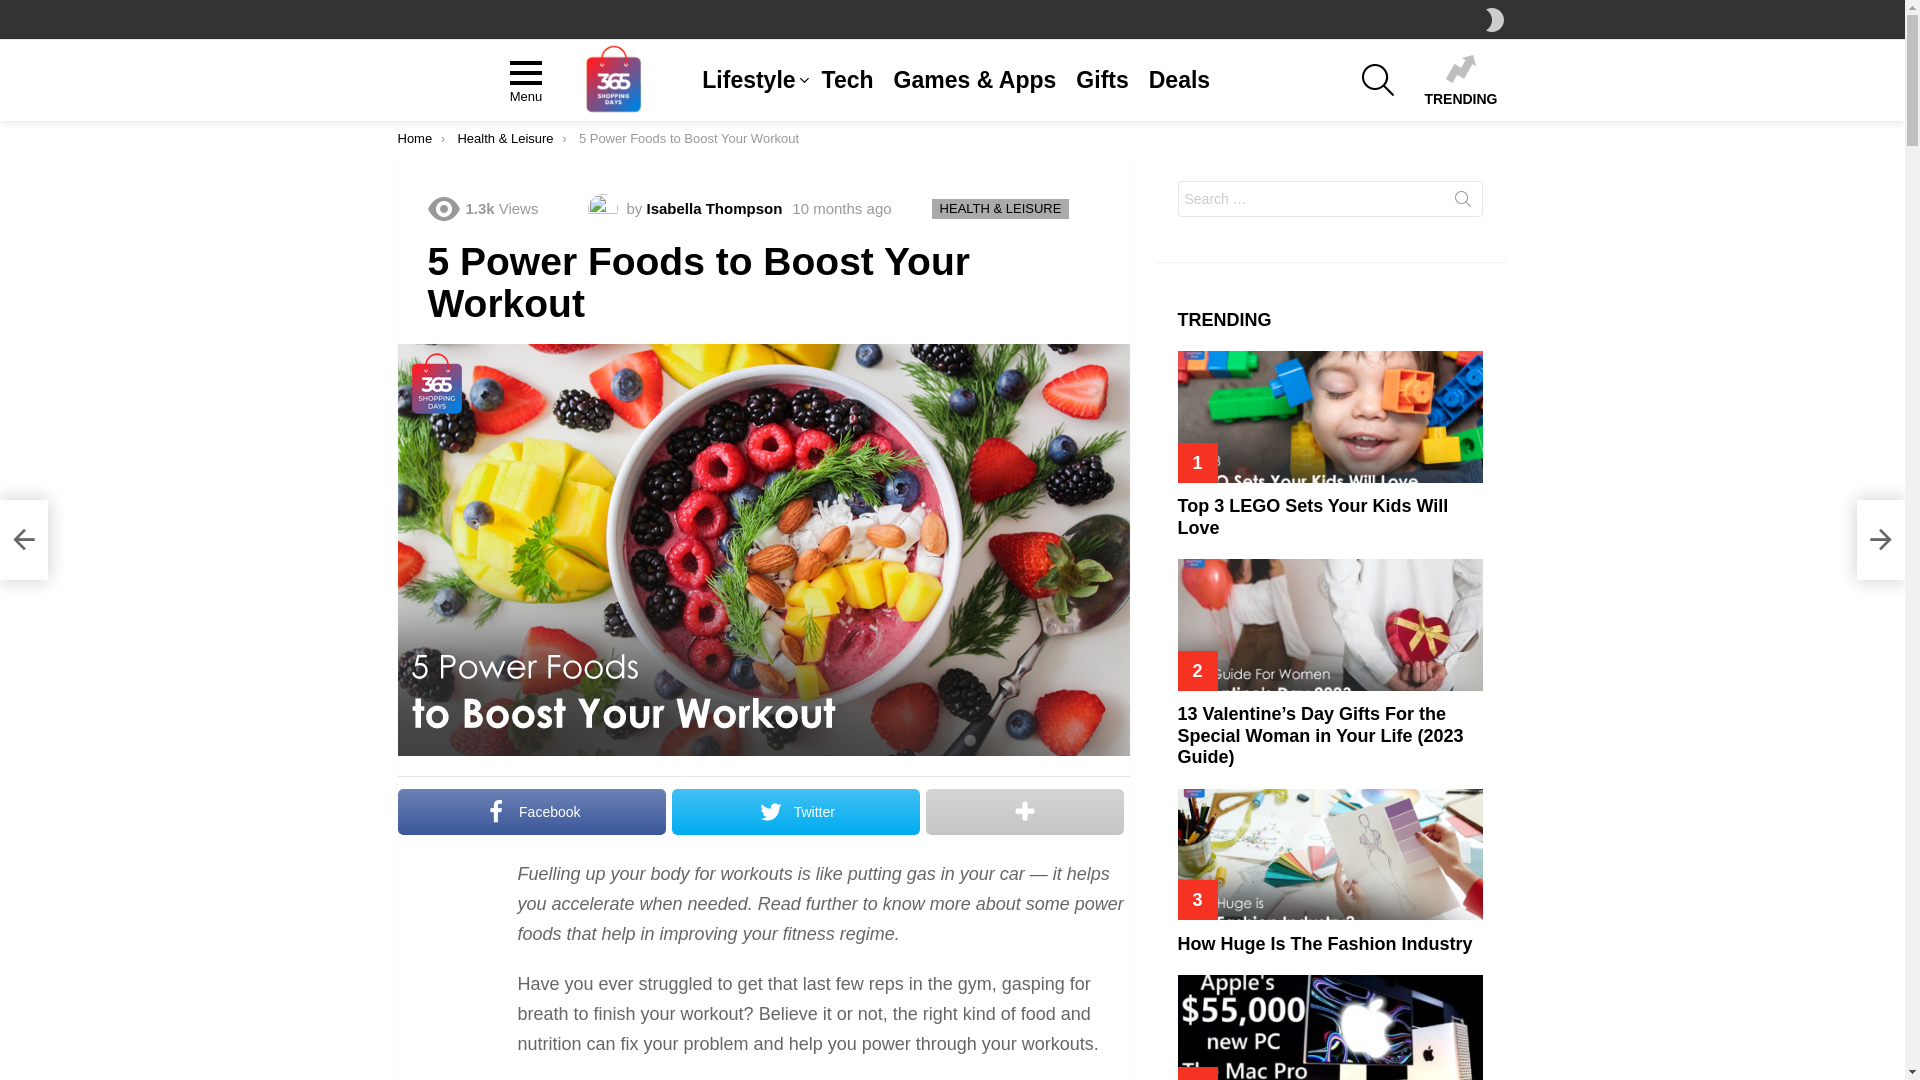 This screenshot has width=1920, height=1080. What do you see at coordinates (976, 80) in the screenshot?
I see `Games & Apps` at bounding box center [976, 80].